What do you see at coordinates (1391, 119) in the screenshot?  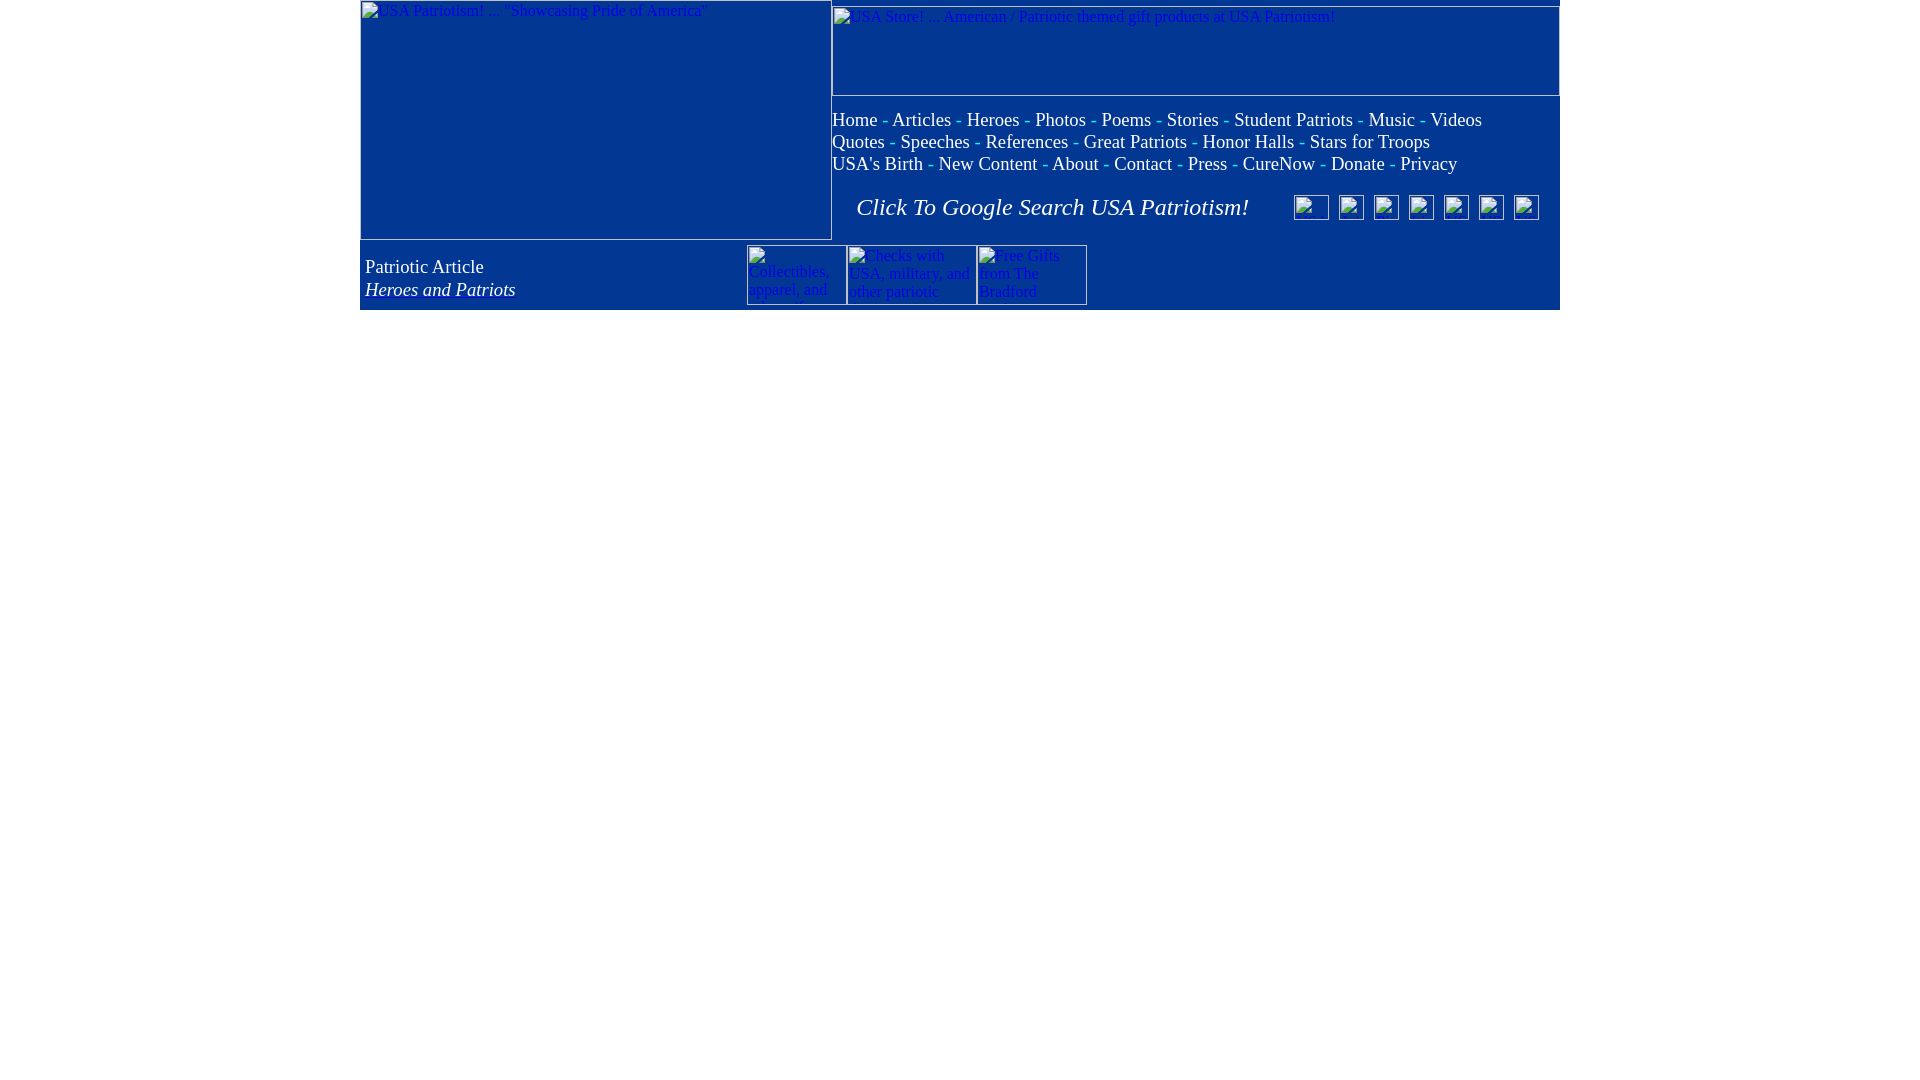 I see `Music` at bounding box center [1391, 119].